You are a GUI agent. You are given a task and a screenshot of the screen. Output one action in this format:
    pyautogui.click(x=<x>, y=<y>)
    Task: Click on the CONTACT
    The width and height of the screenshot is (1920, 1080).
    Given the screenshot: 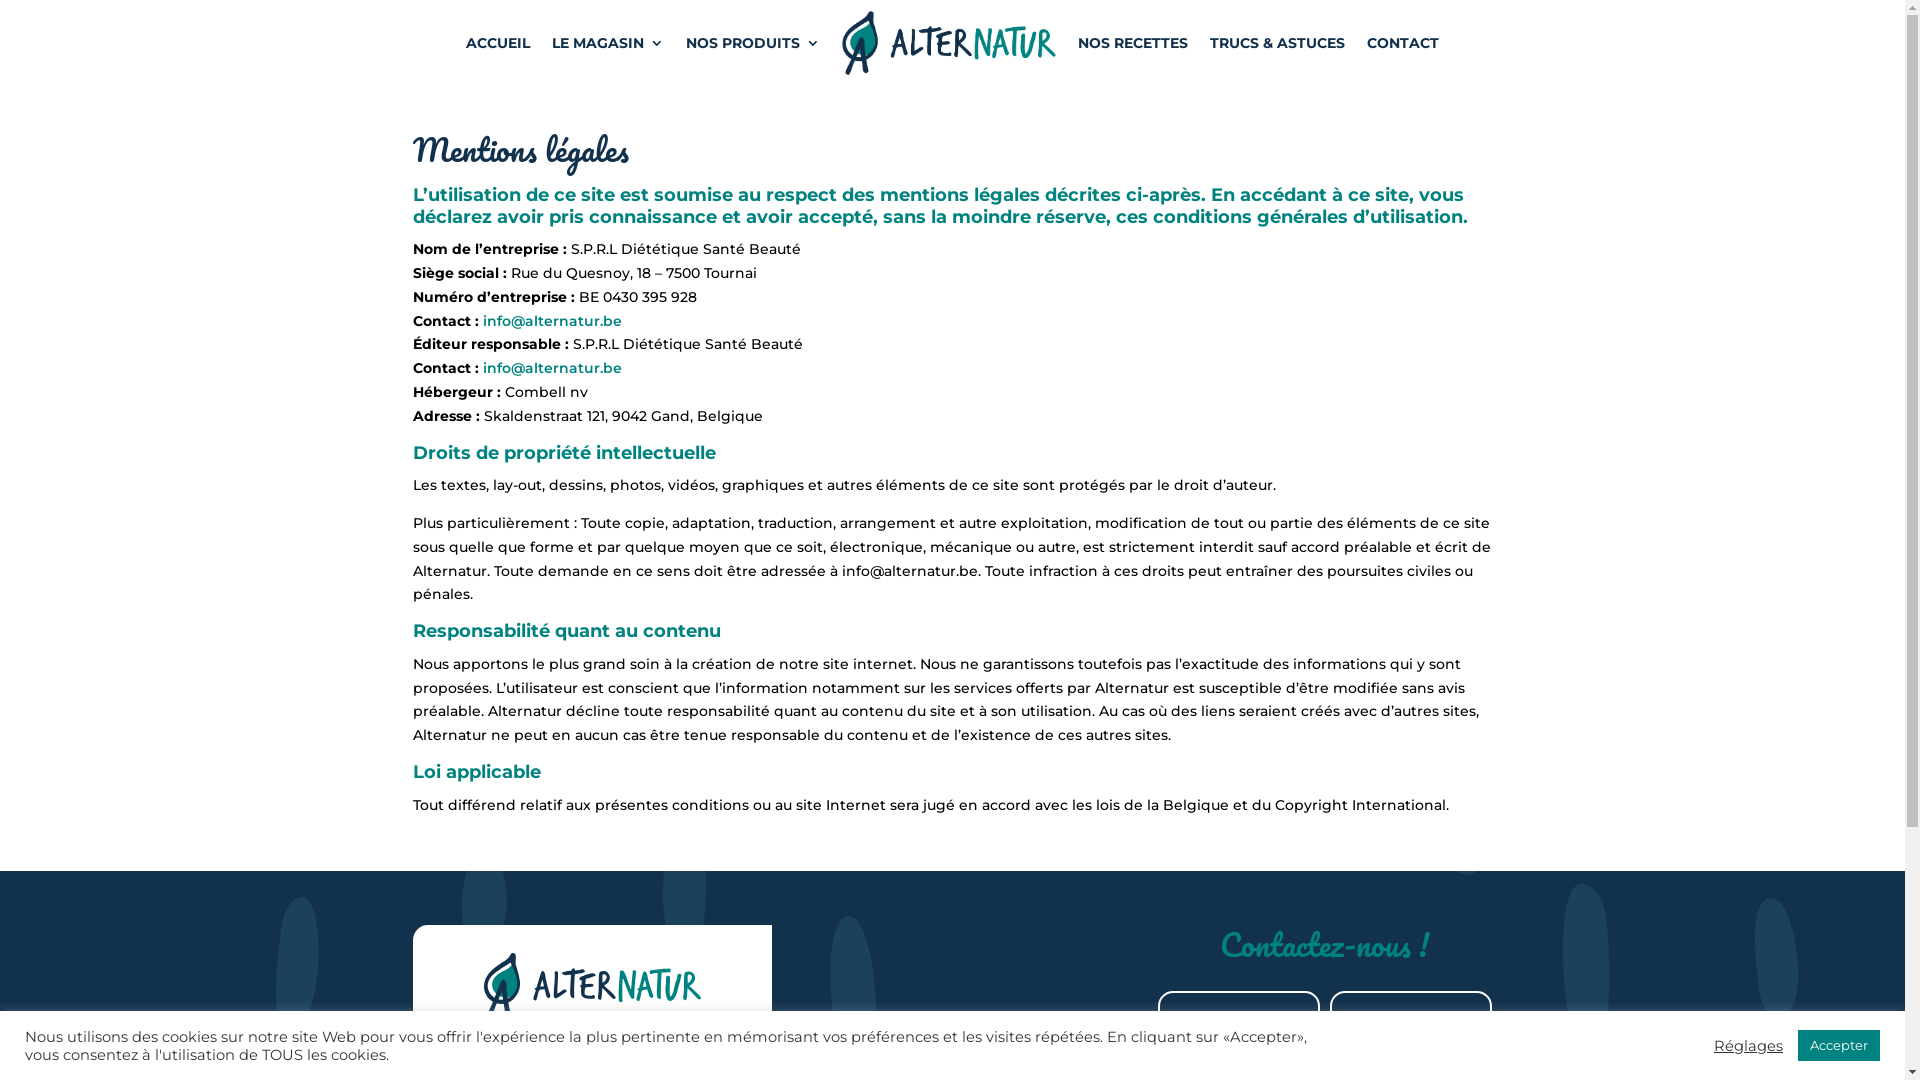 What is the action you would take?
    pyautogui.click(x=1403, y=43)
    